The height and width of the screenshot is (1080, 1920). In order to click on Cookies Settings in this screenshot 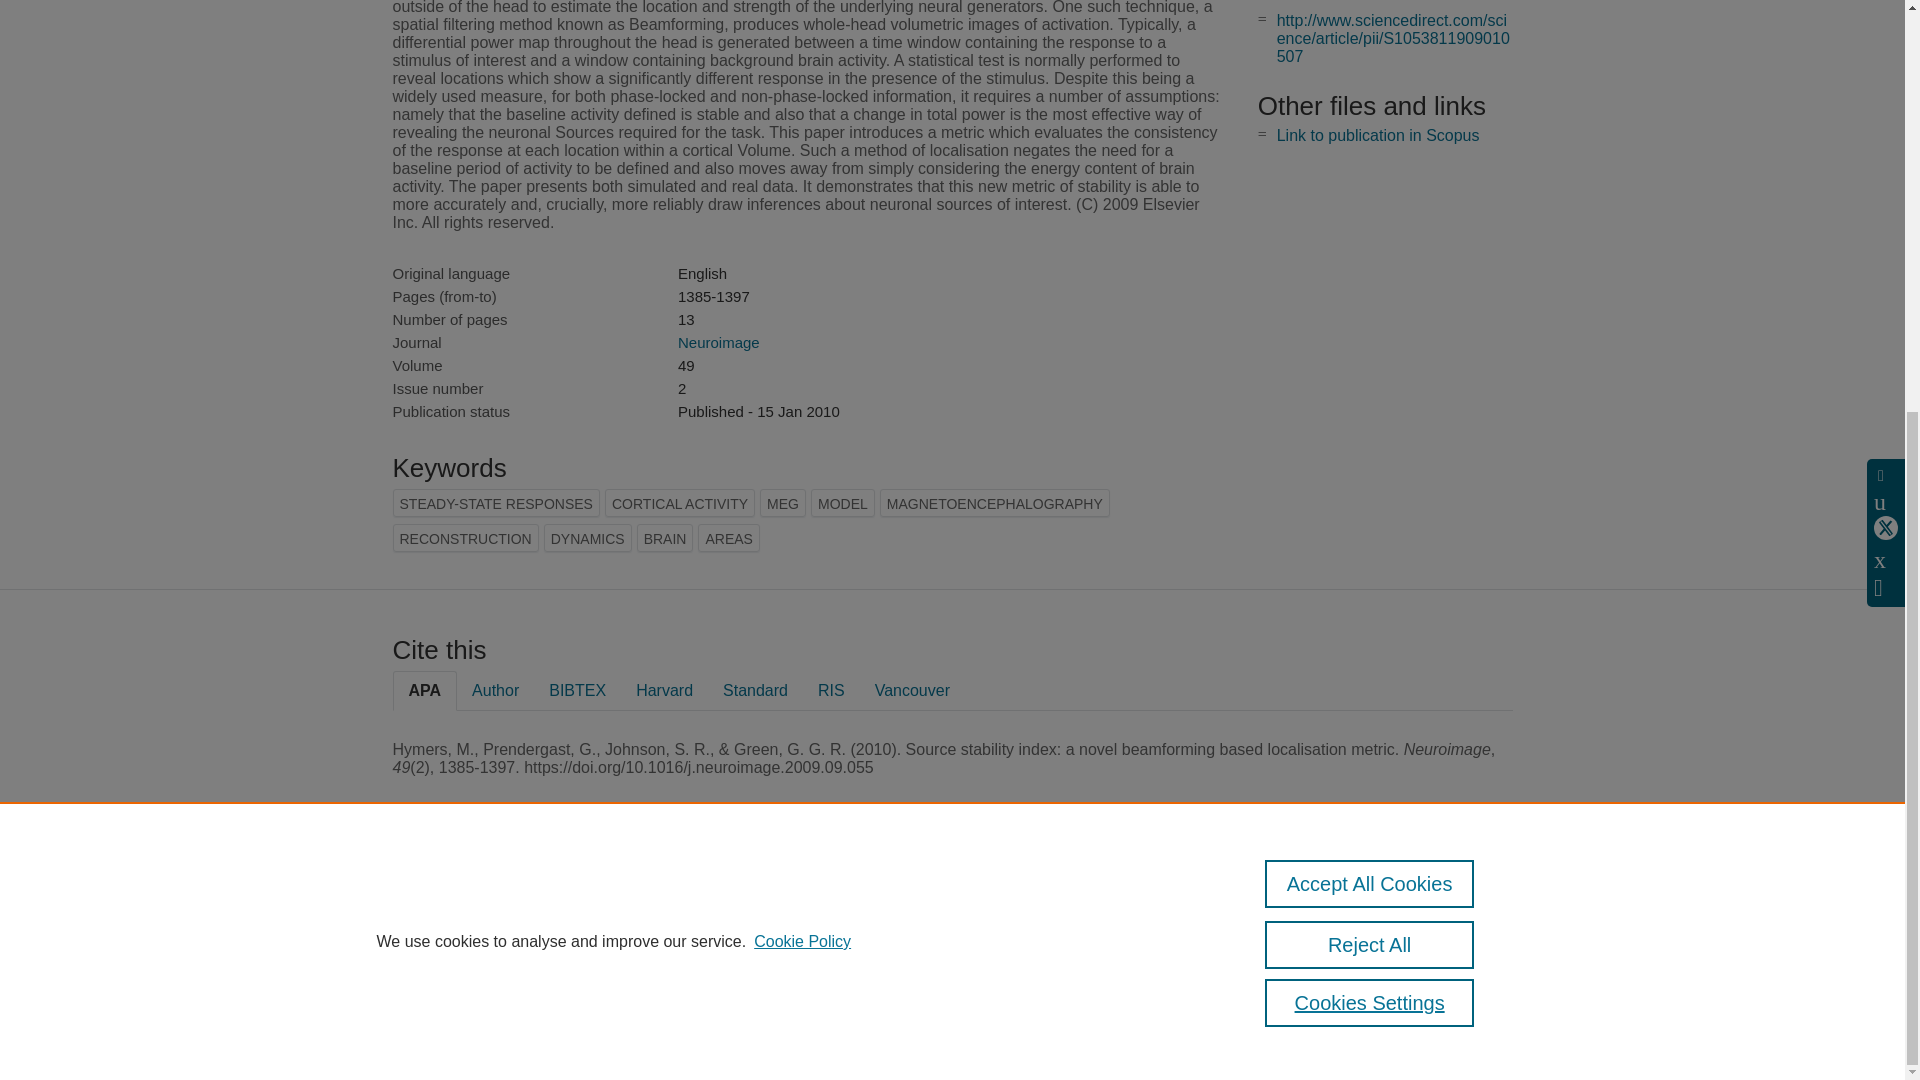, I will do `click(440, 1003)`.